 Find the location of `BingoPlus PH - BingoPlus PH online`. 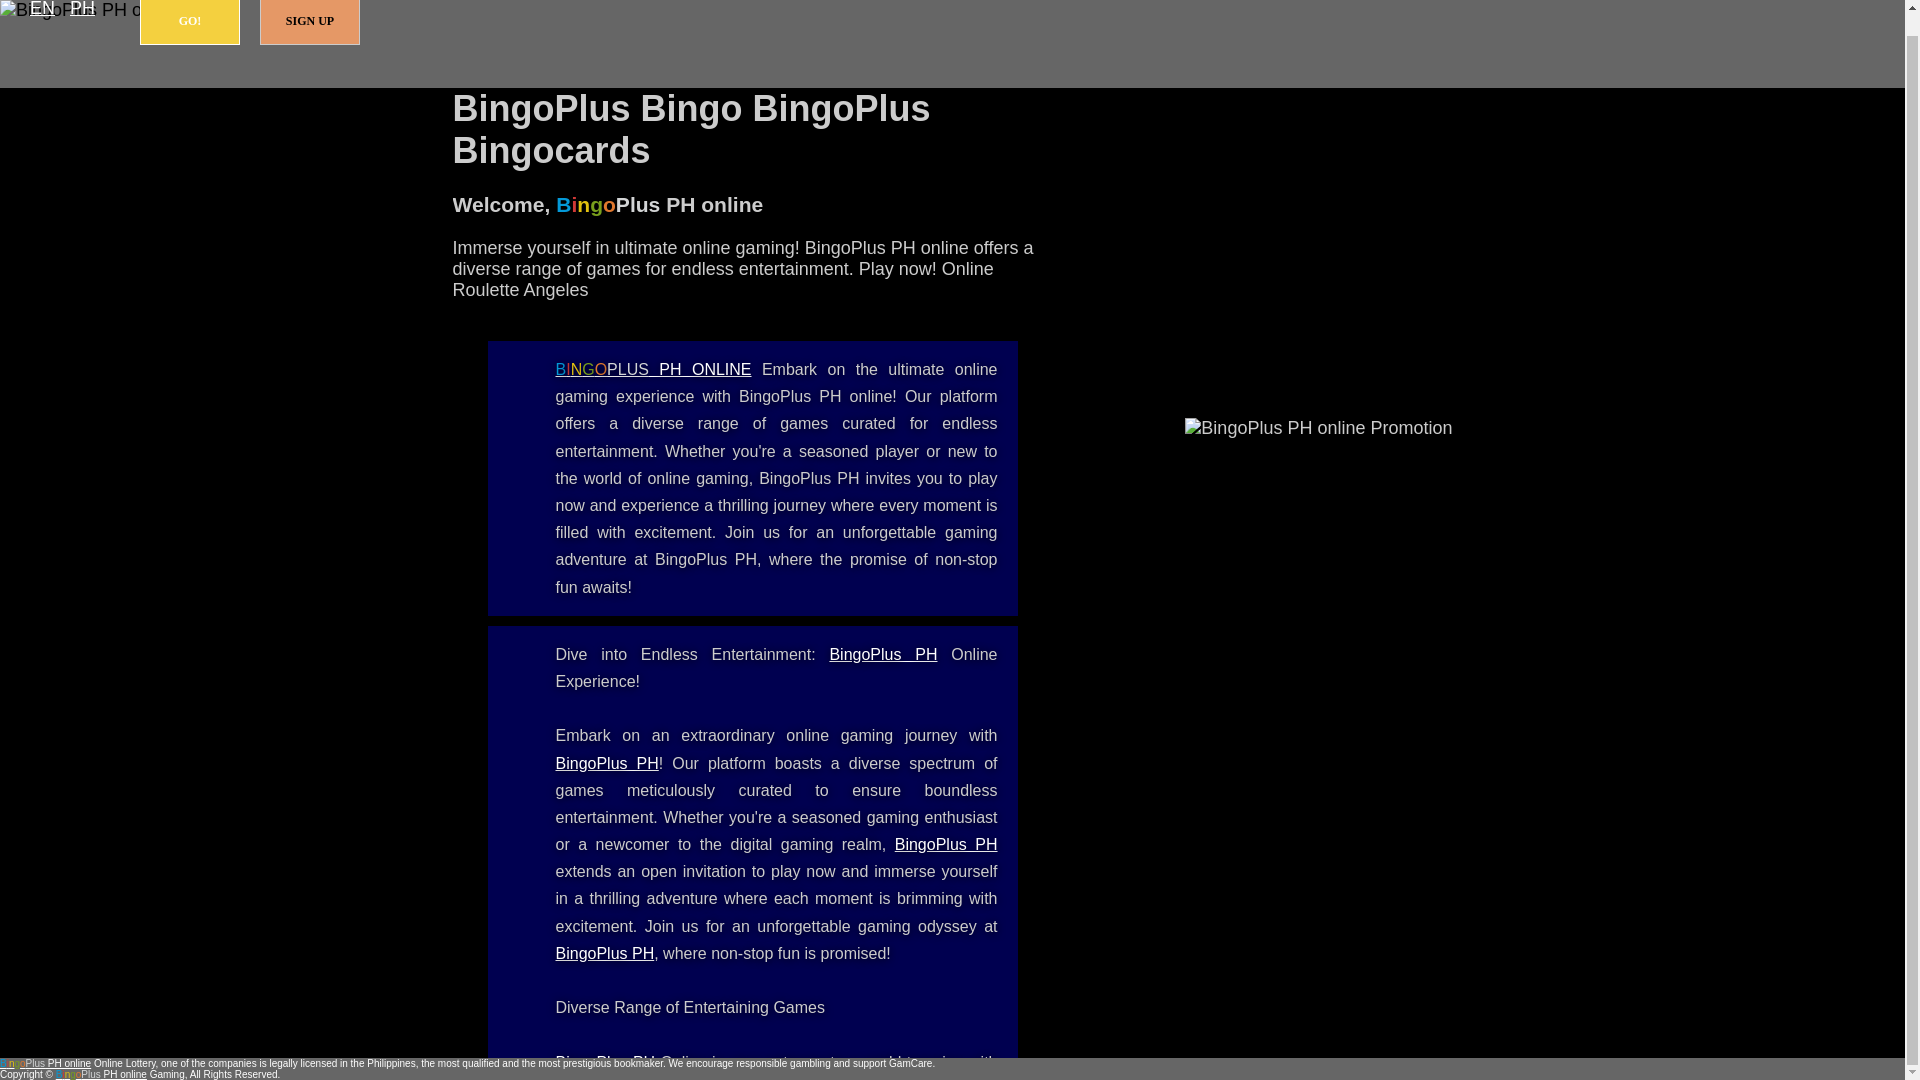

BingoPlus PH - BingoPlus PH online is located at coordinates (606, 1062).